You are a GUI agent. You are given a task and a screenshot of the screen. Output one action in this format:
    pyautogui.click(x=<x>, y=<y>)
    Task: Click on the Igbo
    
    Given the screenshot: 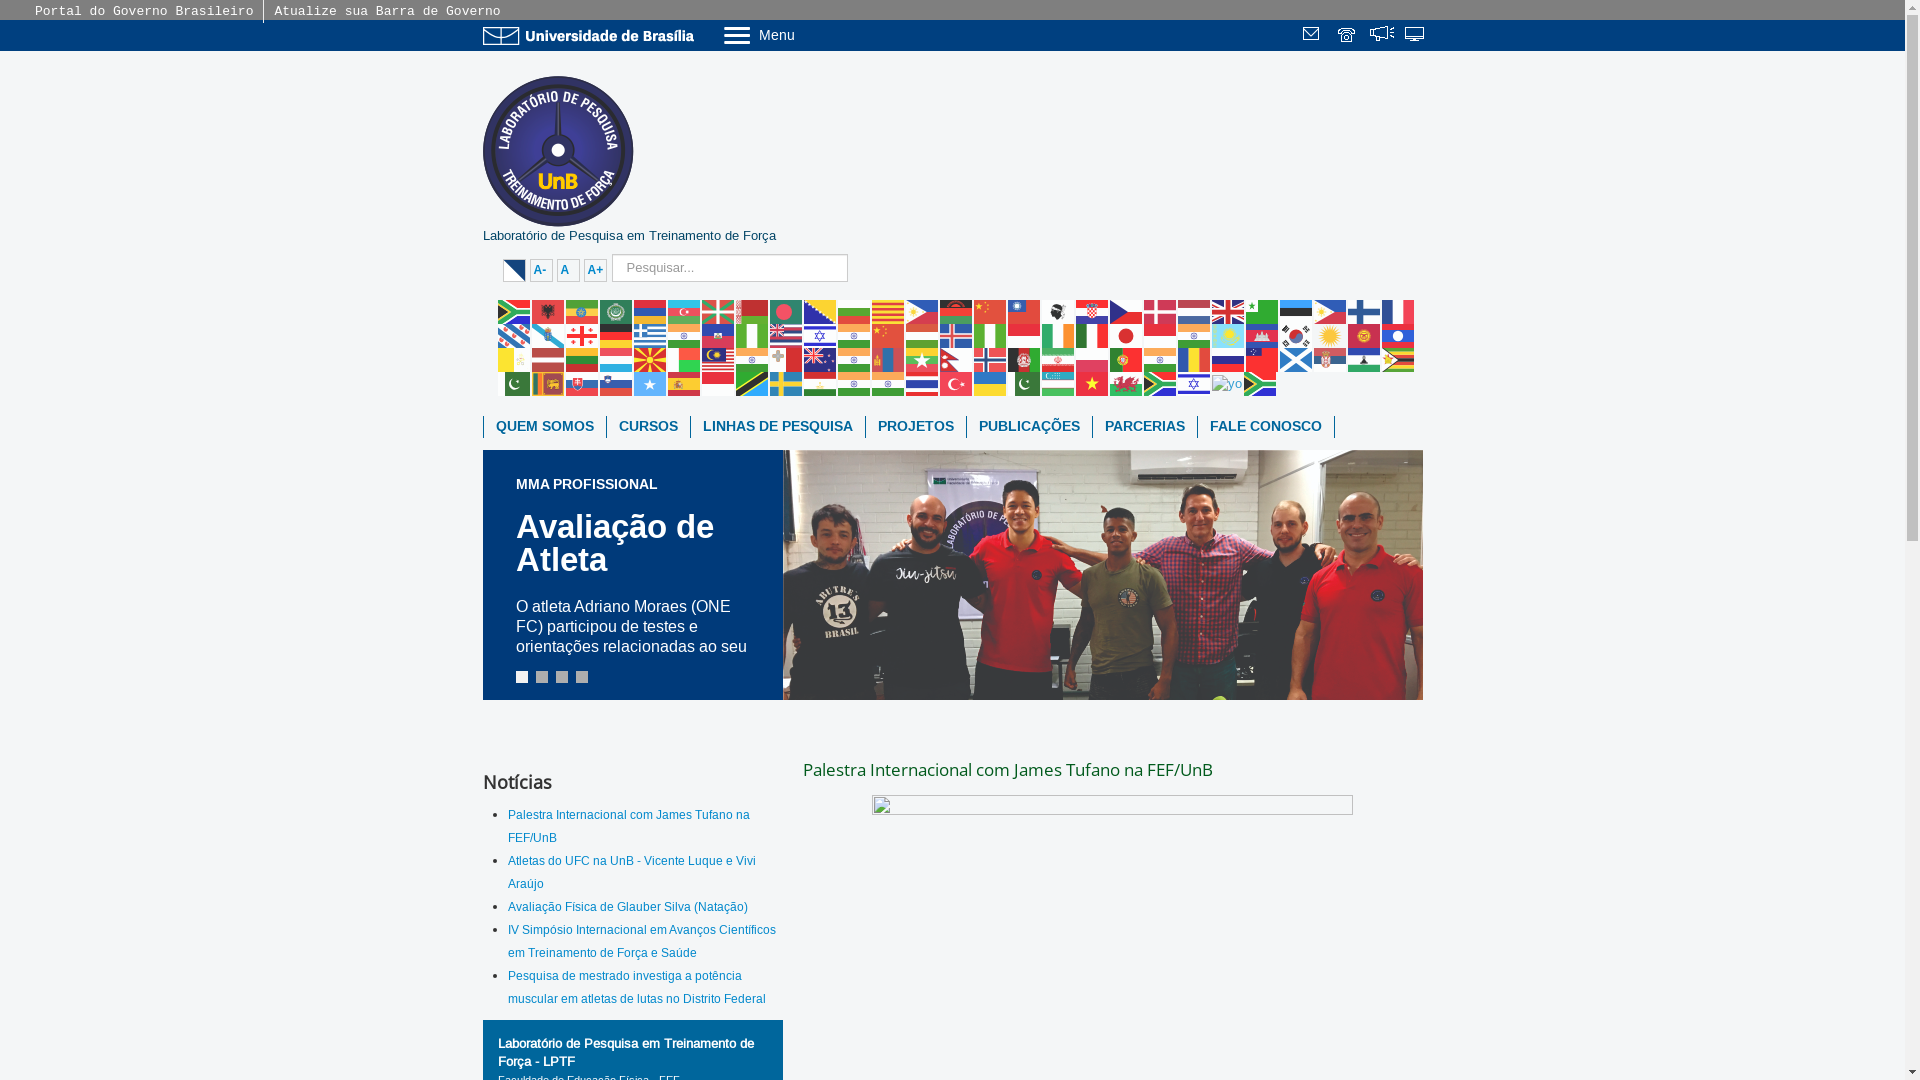 What is the action you would take?
    pyautogui.click(x=991, y=335)
    